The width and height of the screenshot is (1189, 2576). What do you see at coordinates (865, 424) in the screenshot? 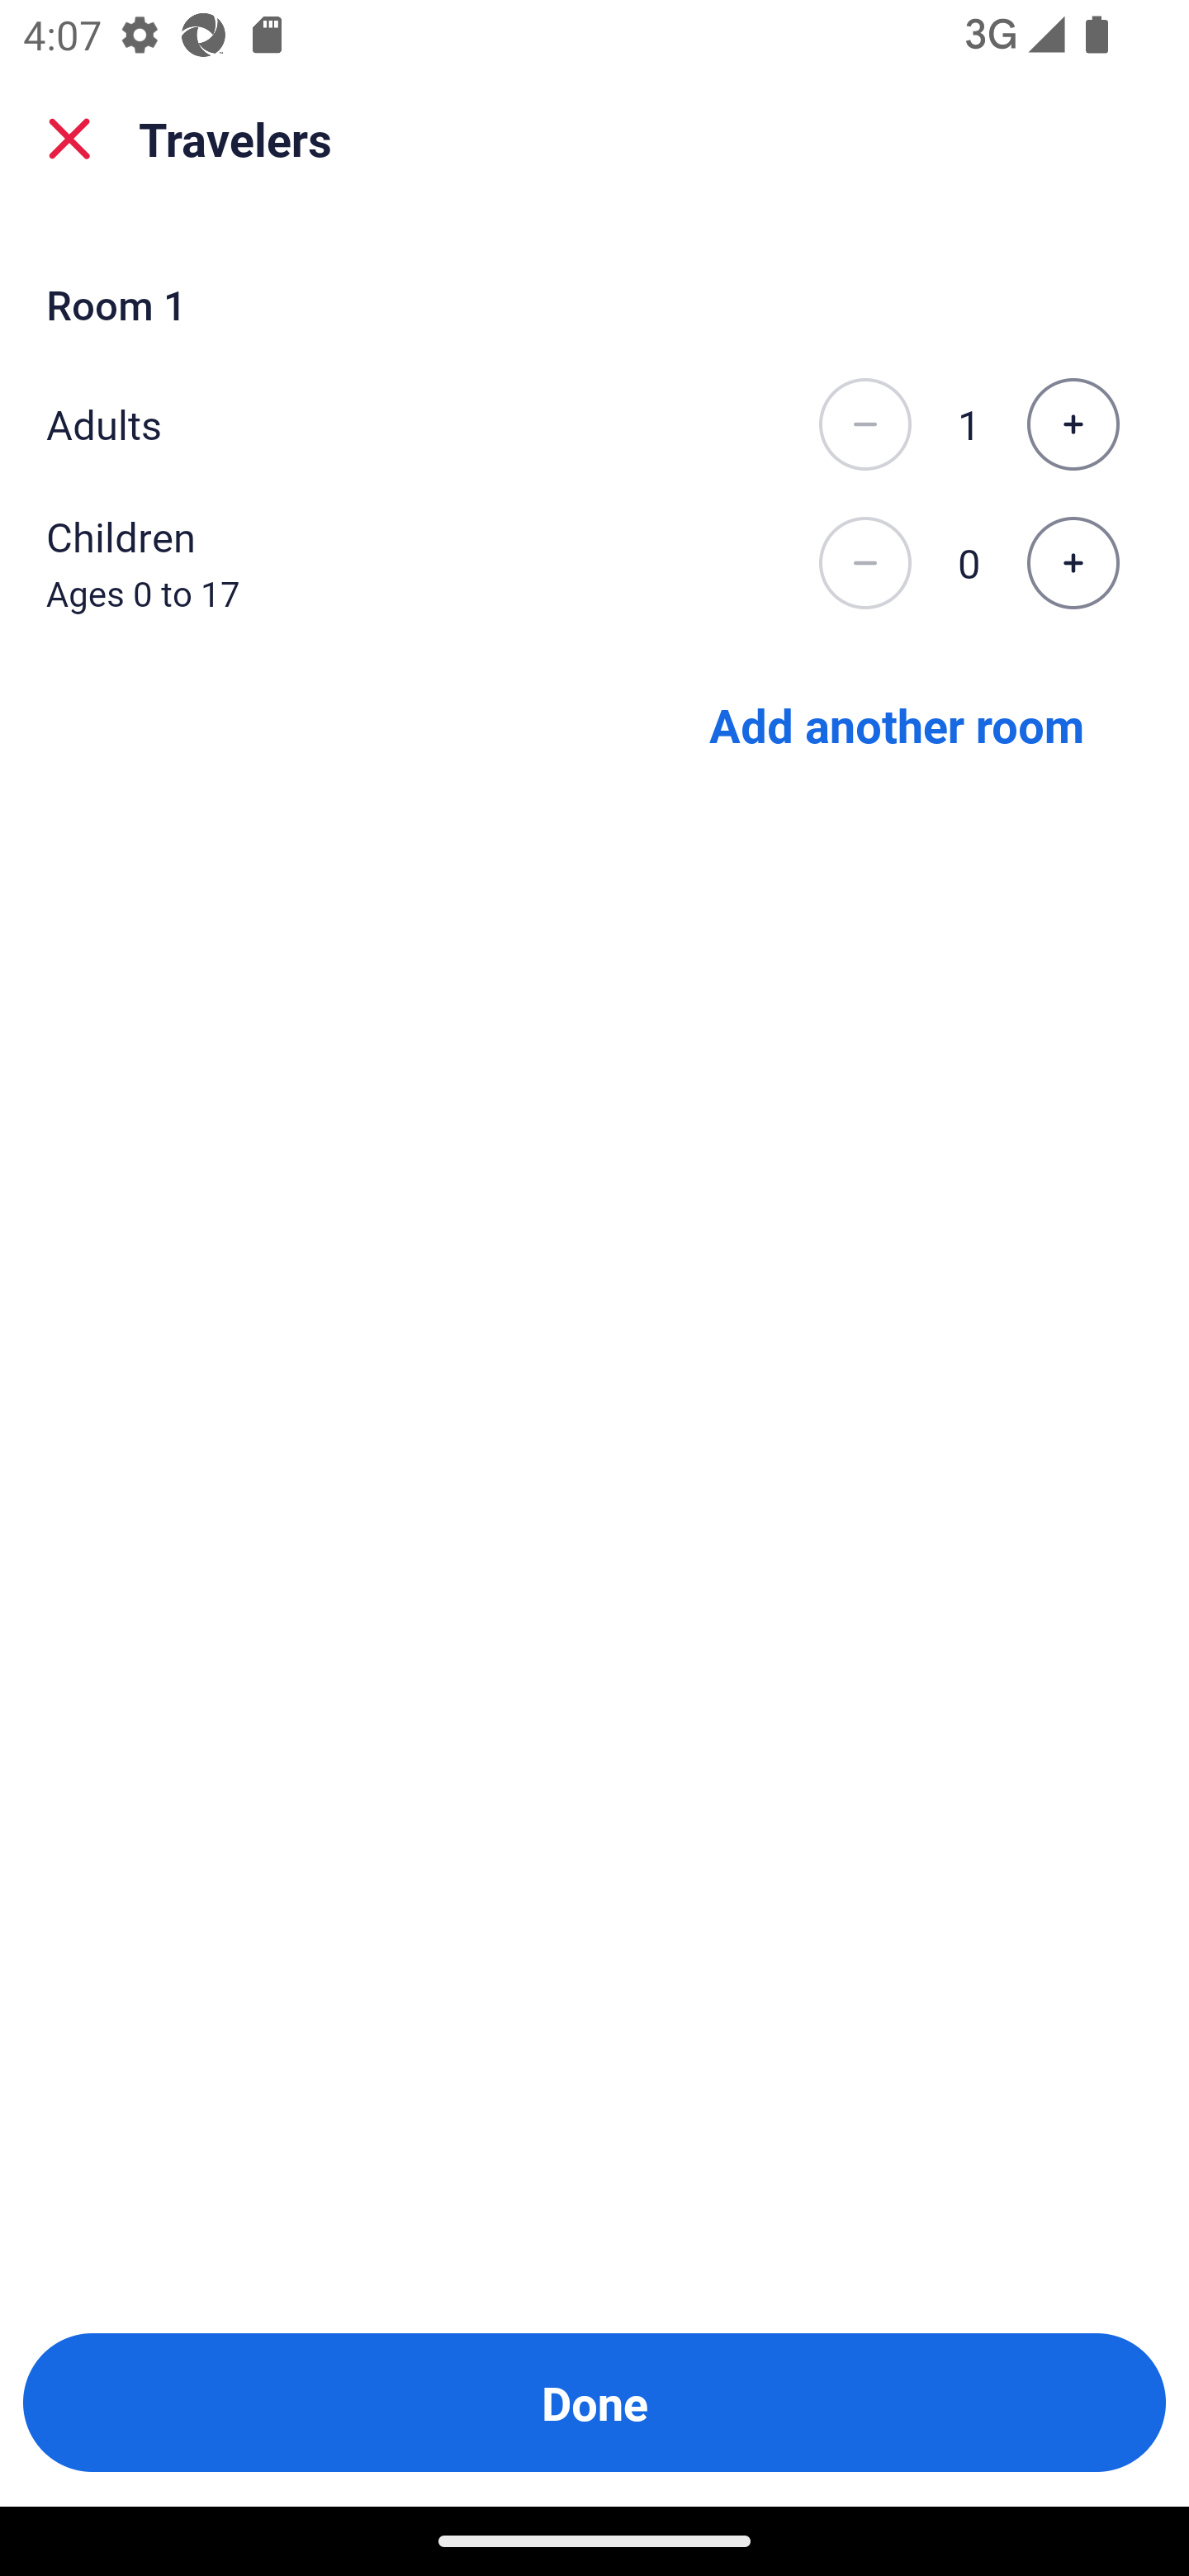
I see `Decrease the number of adults` at bounding box center [865, 424].